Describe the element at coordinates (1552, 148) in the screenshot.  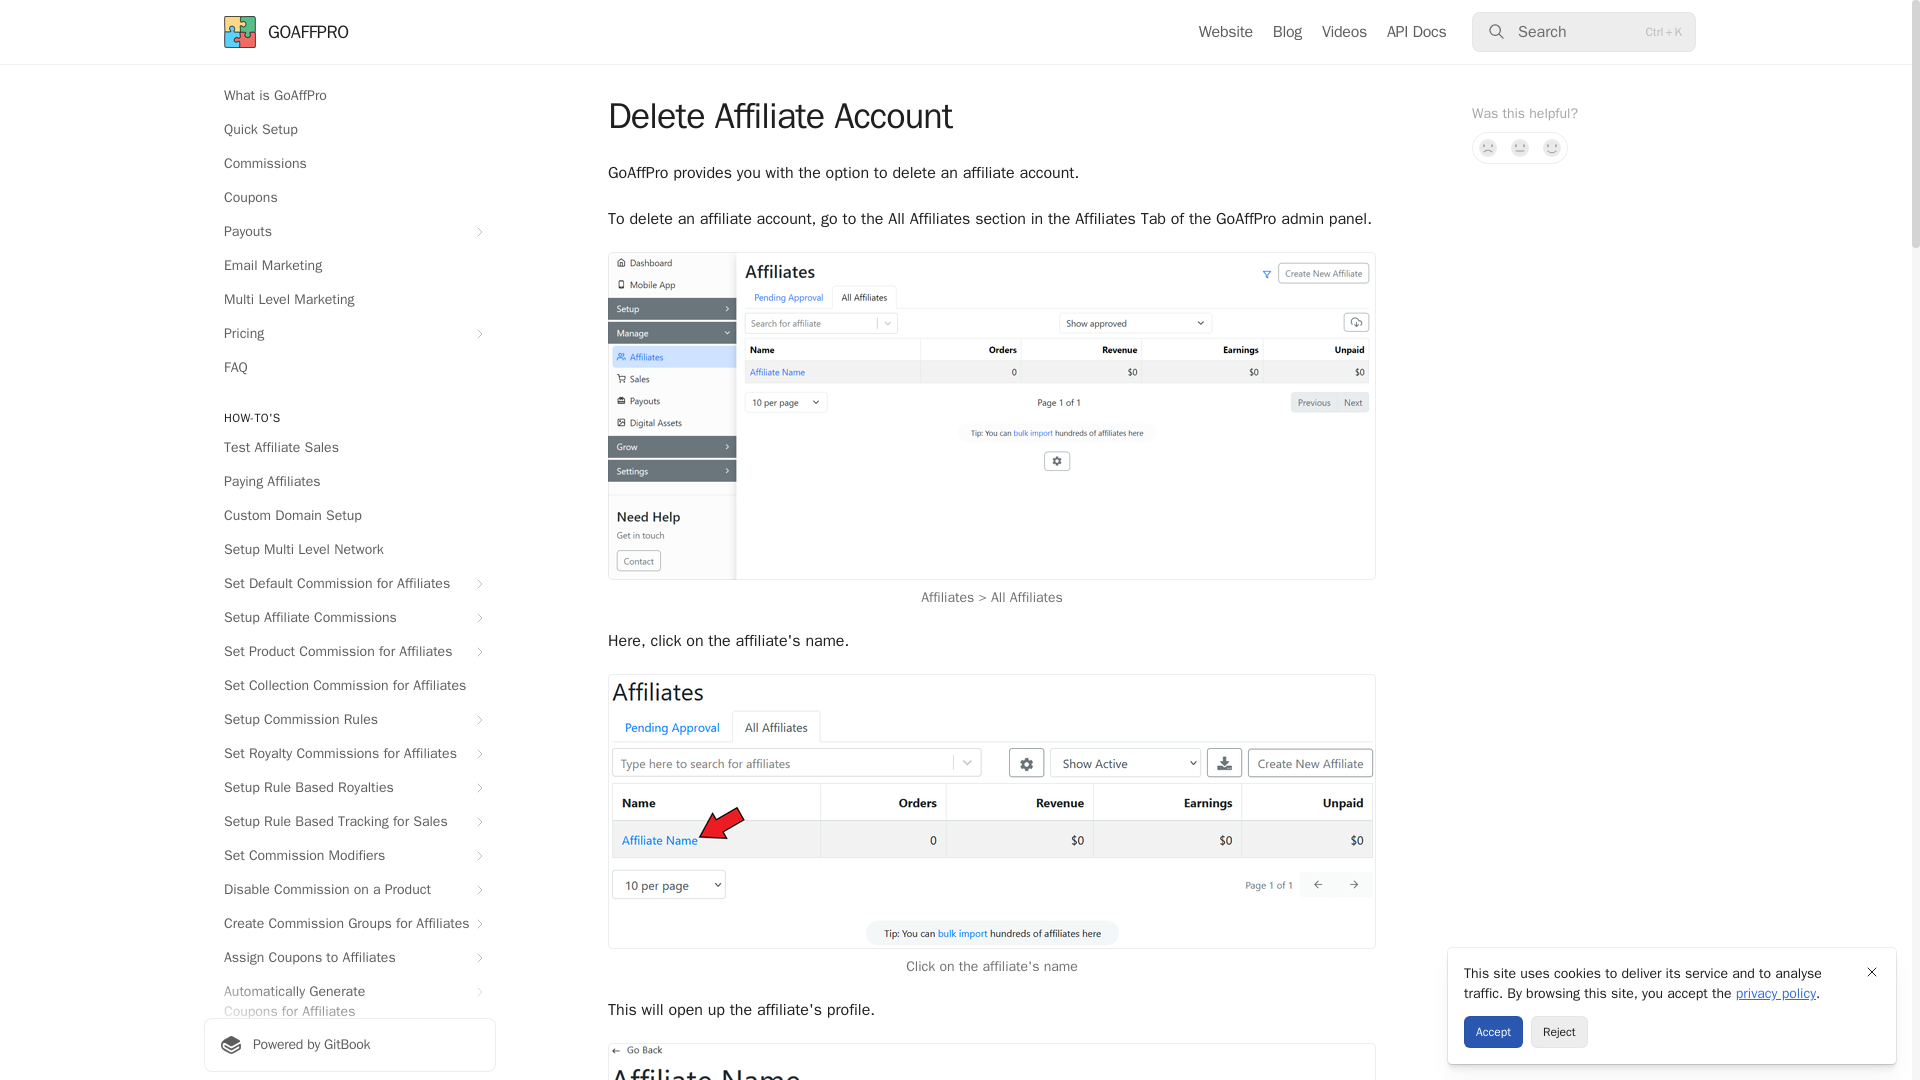
I see `Yes, it was!` at that location.